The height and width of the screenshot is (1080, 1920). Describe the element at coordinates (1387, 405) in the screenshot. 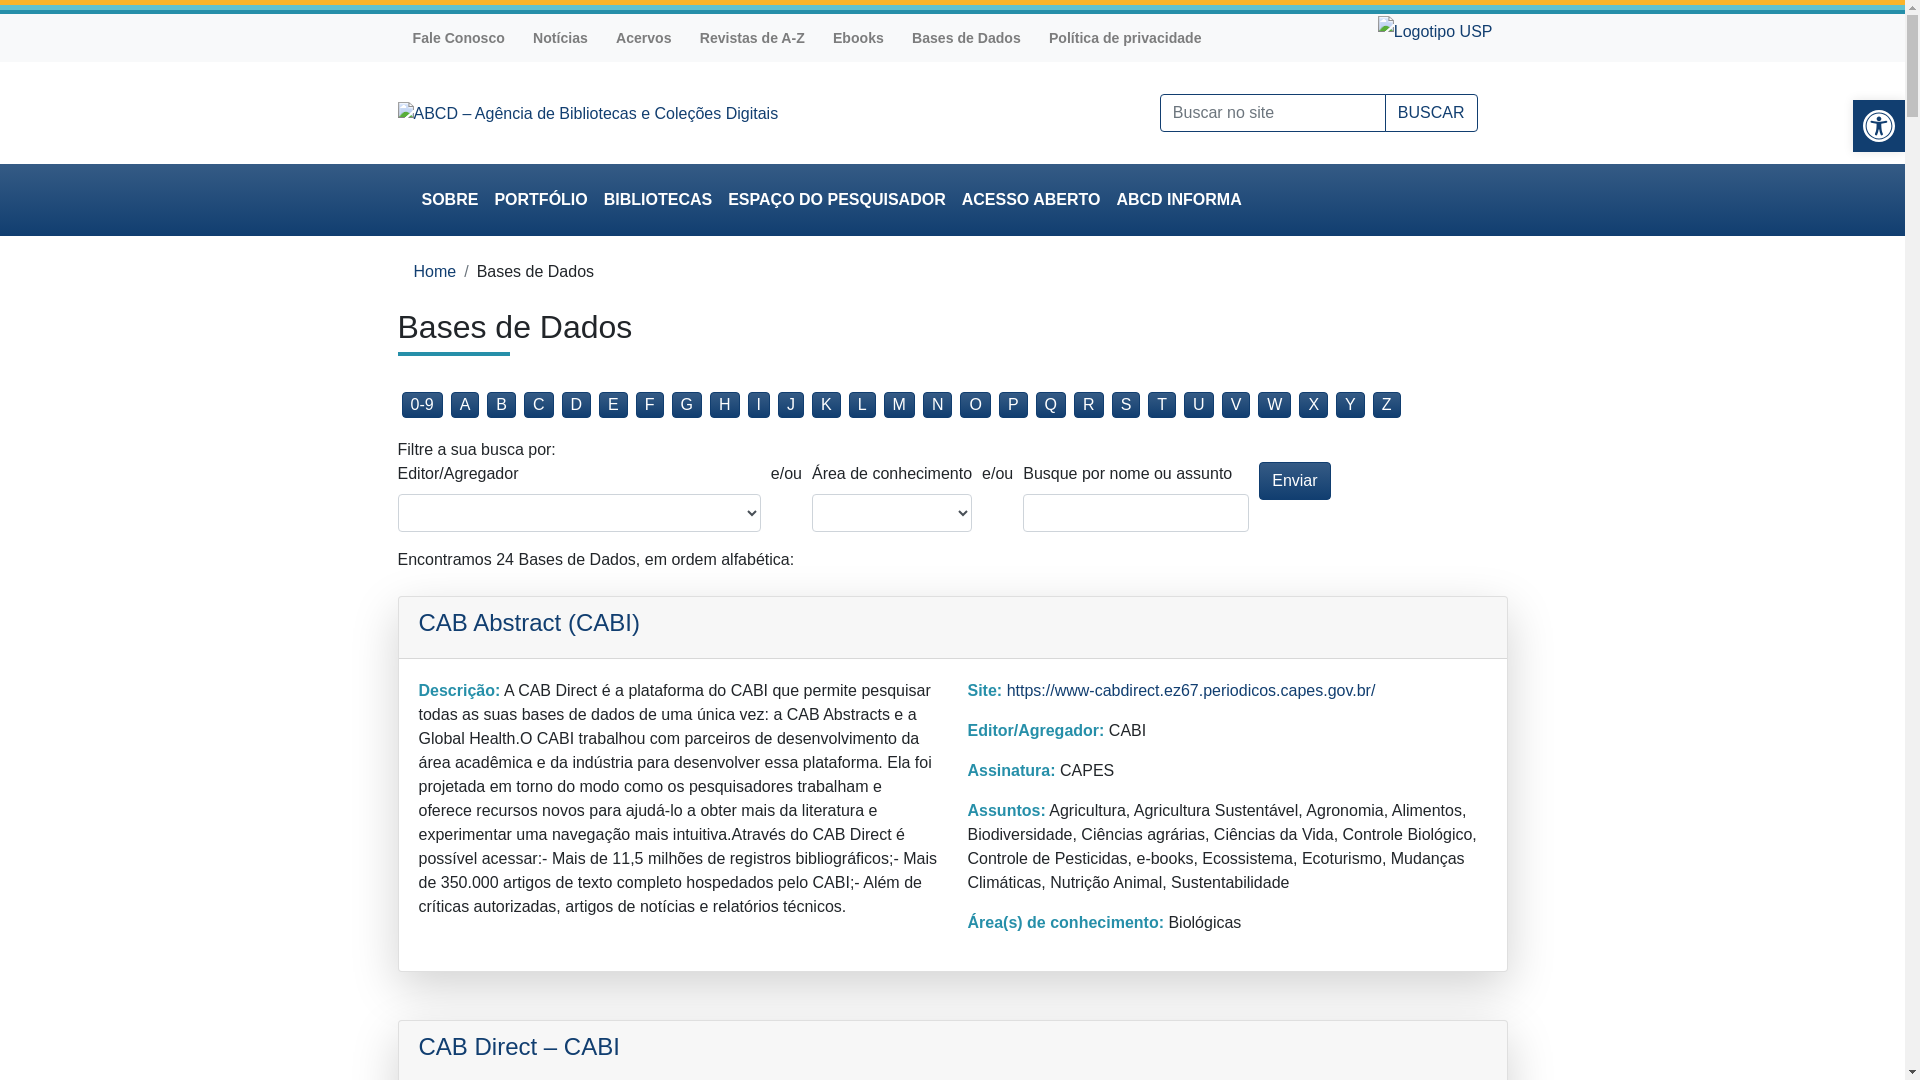

I see `Z` at that location.